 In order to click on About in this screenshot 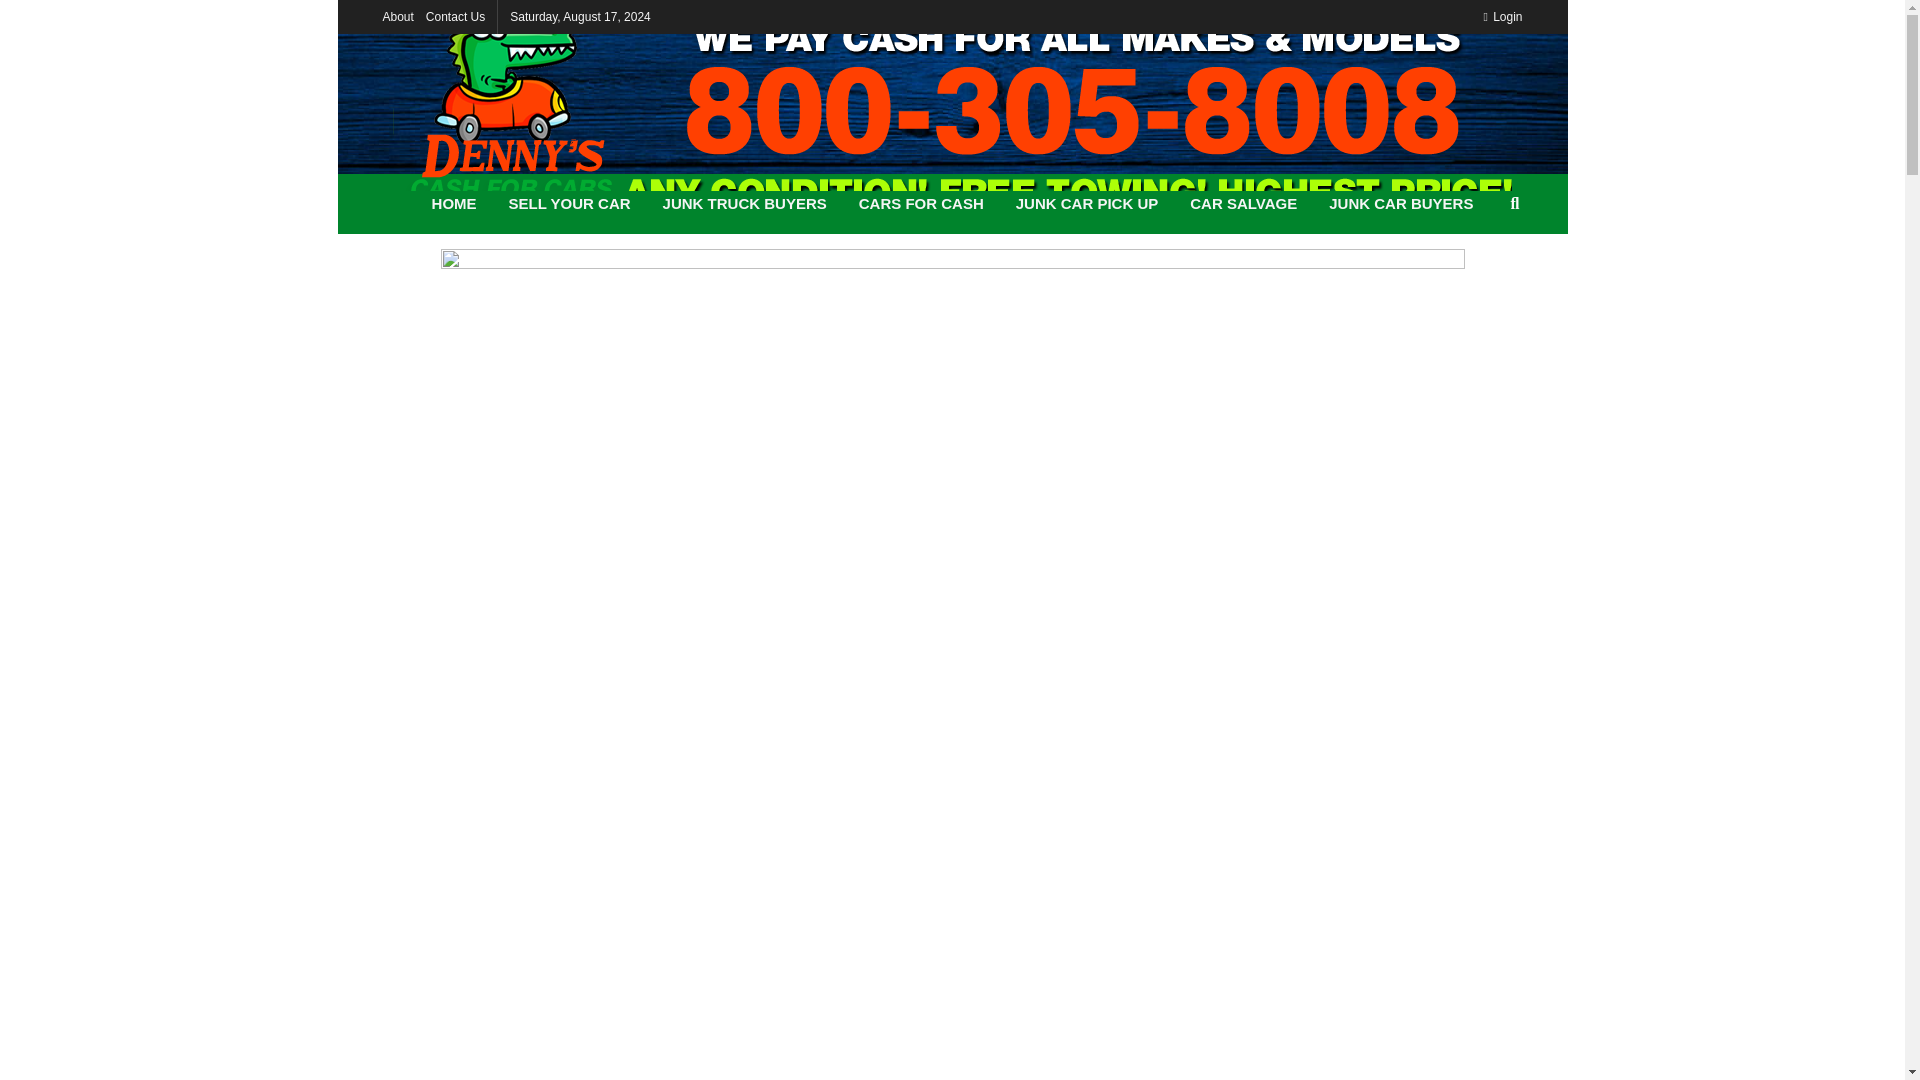, I will do `click(397, 16)`.